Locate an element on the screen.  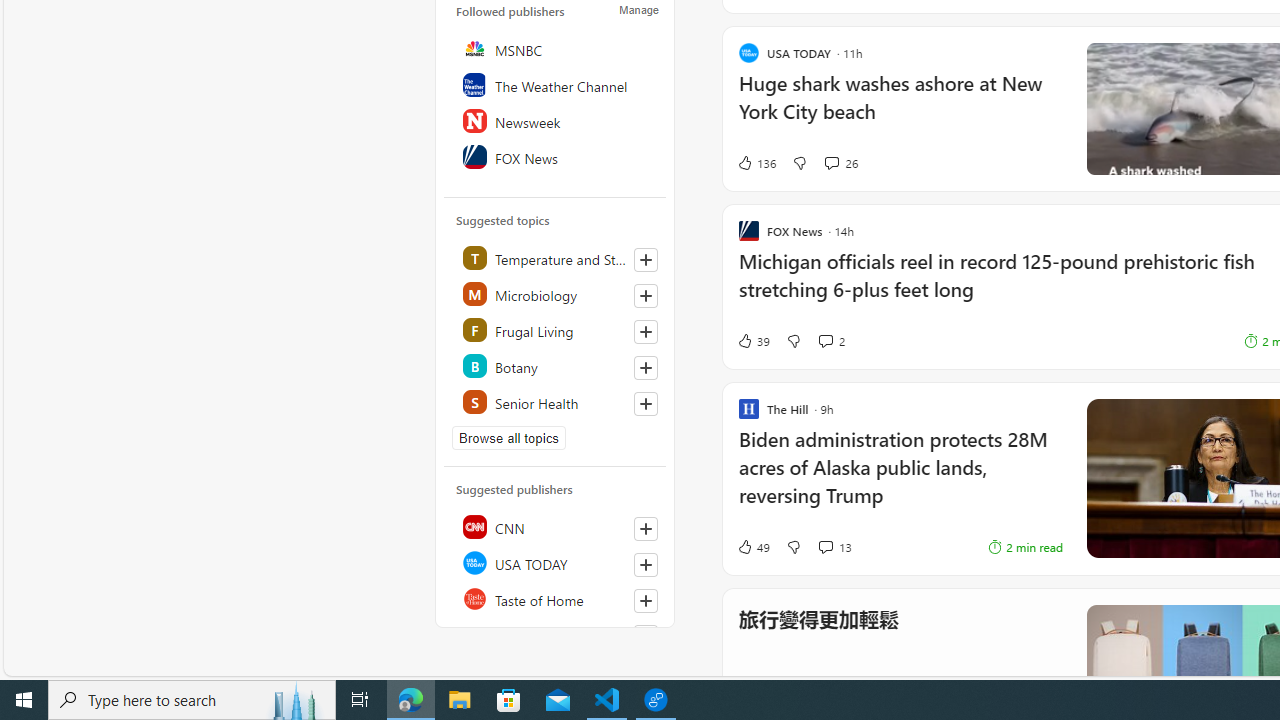
Follow this topic is located at coordinates (646, 404).